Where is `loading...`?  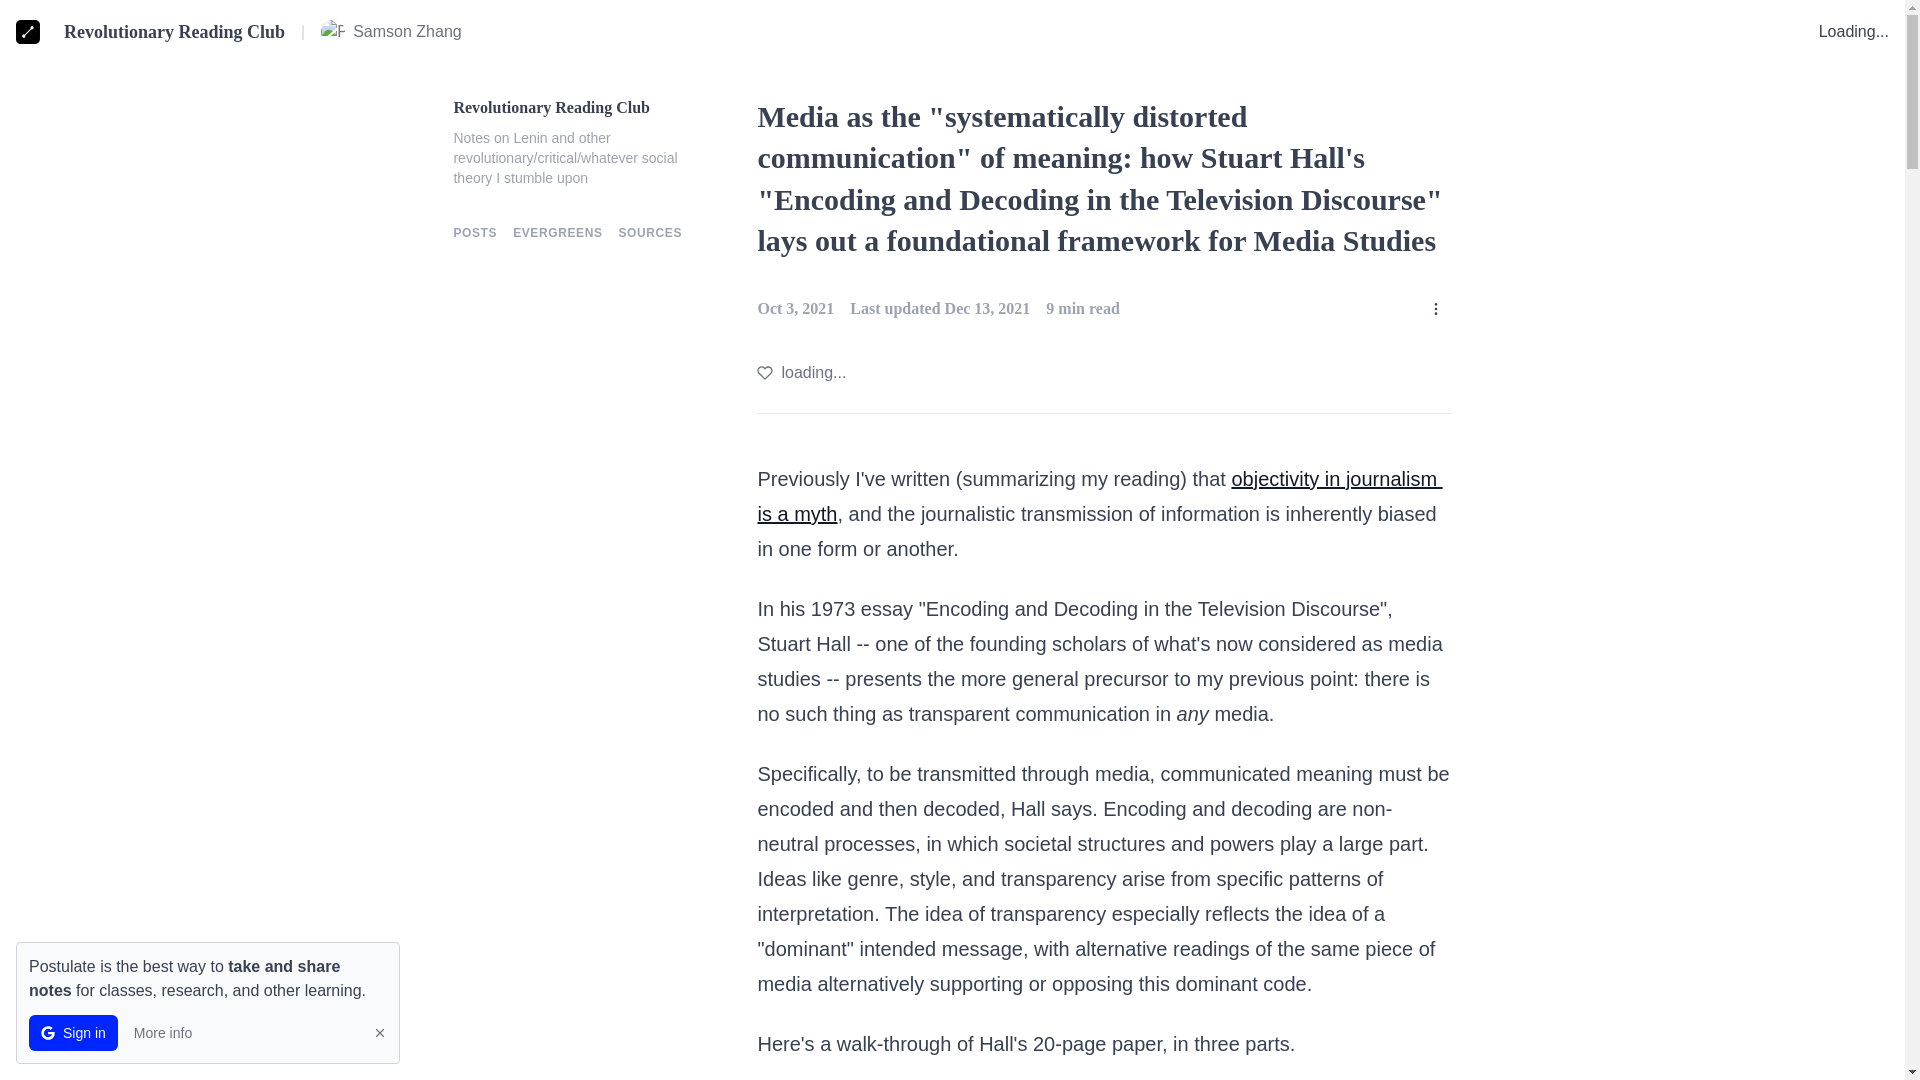
loading... is located at coordinates (801, 372).